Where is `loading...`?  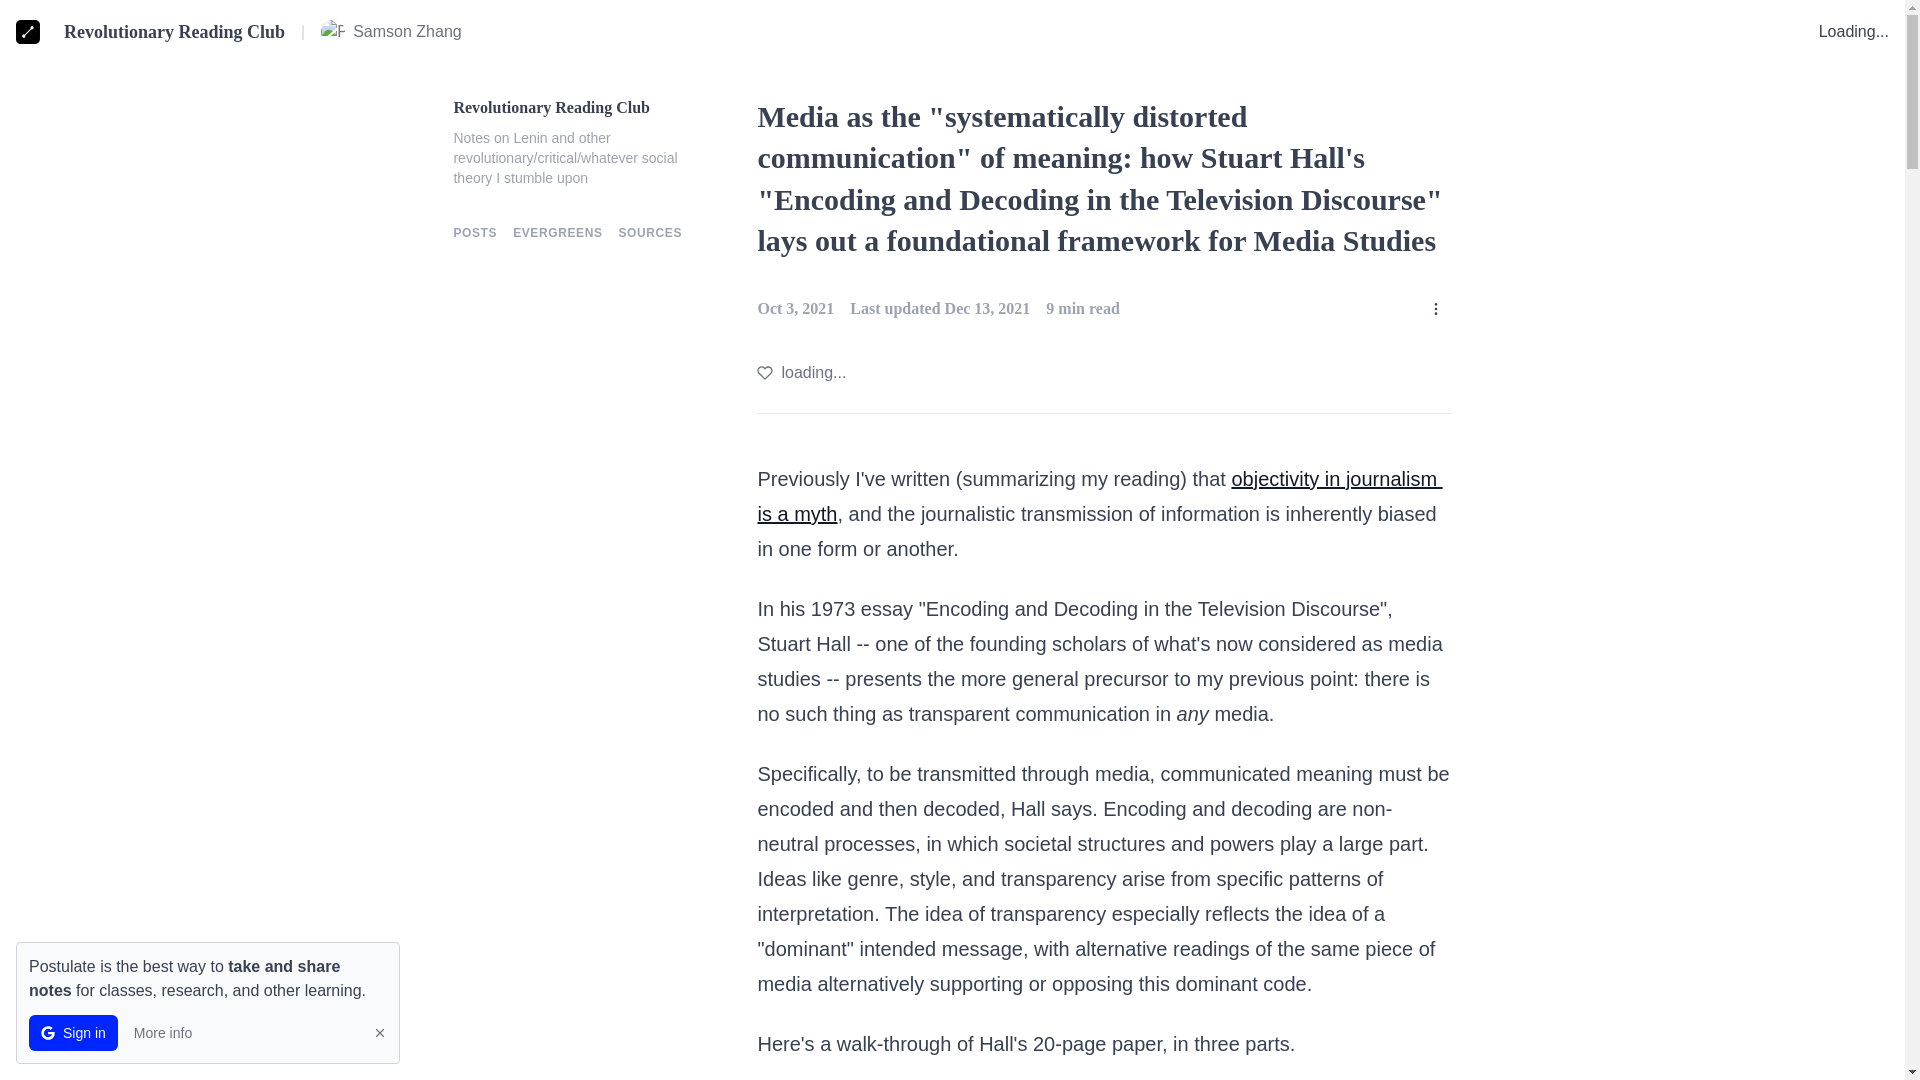
loading... is located at coordinates (801, 372).